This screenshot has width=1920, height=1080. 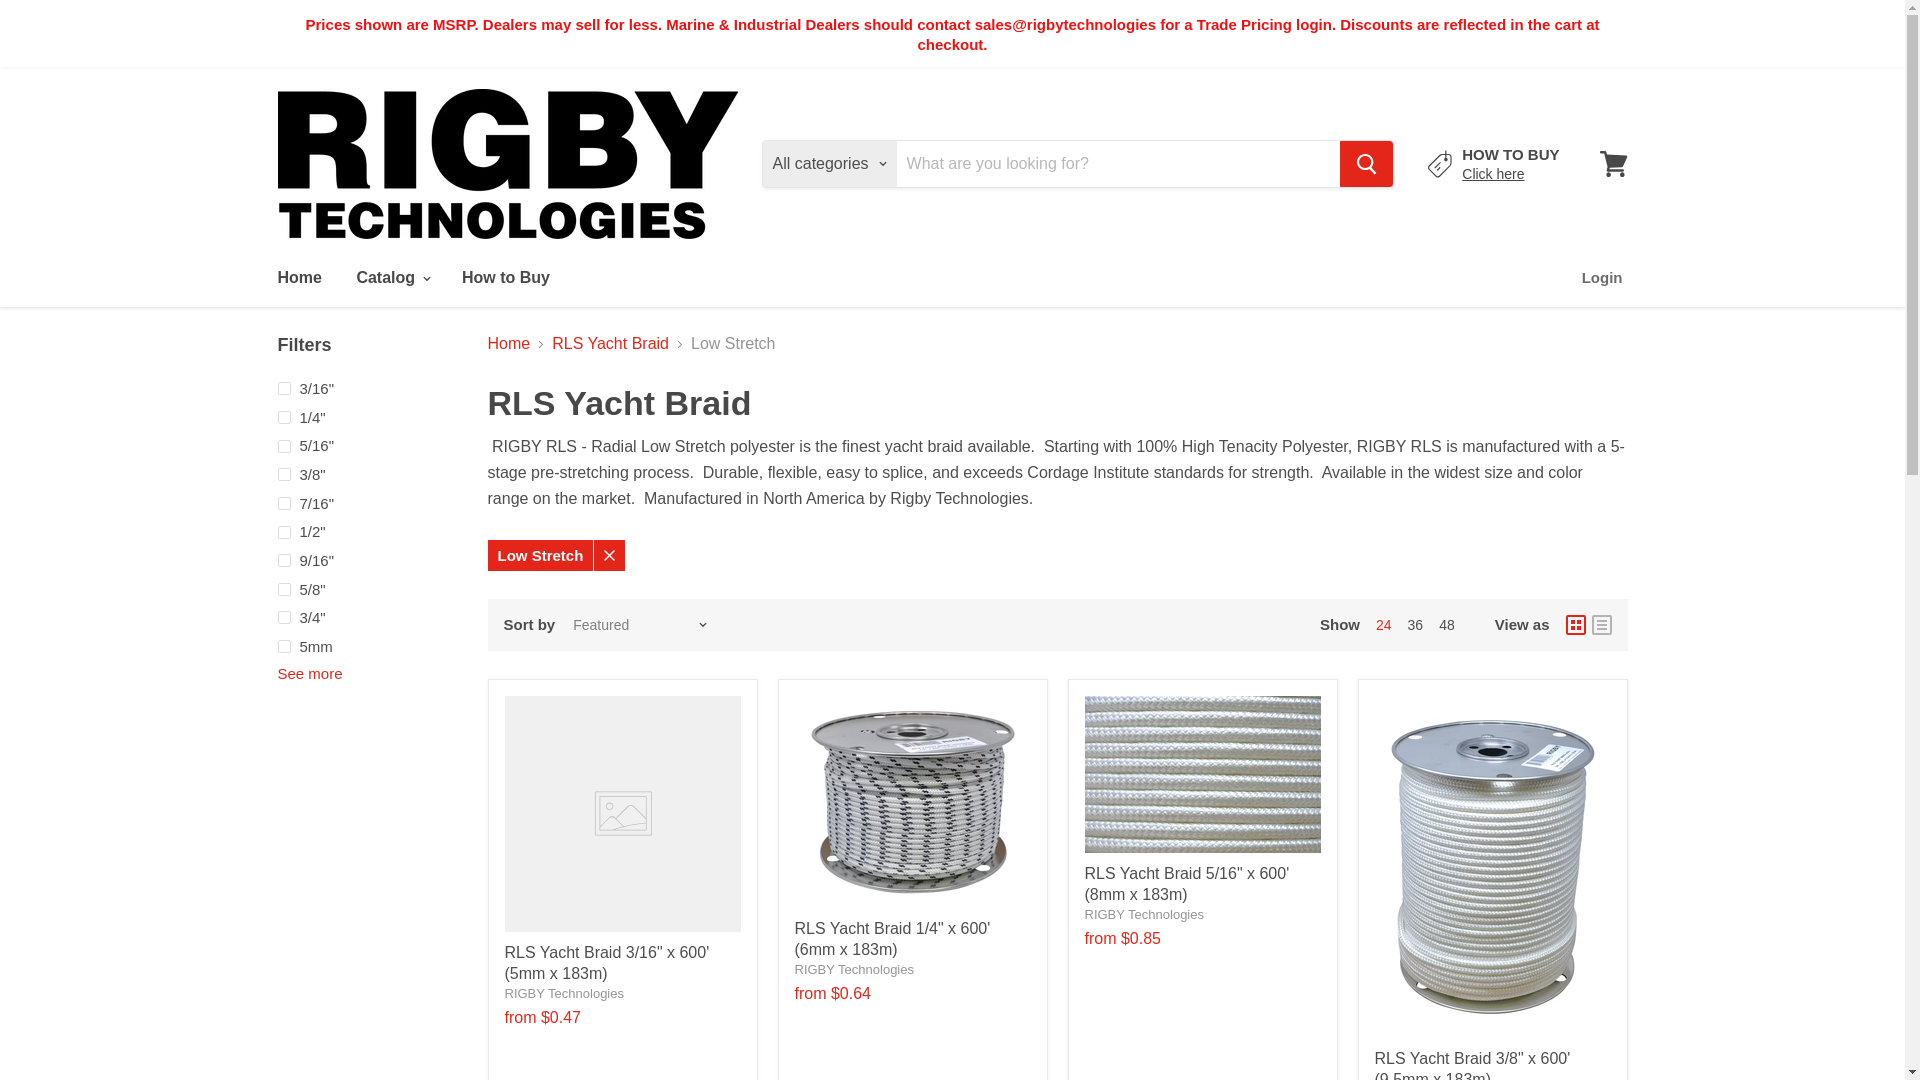 What do you see at coordinates (1602, 278) in the screenshot?
I see `Login` at bounding box center [1602, 278].